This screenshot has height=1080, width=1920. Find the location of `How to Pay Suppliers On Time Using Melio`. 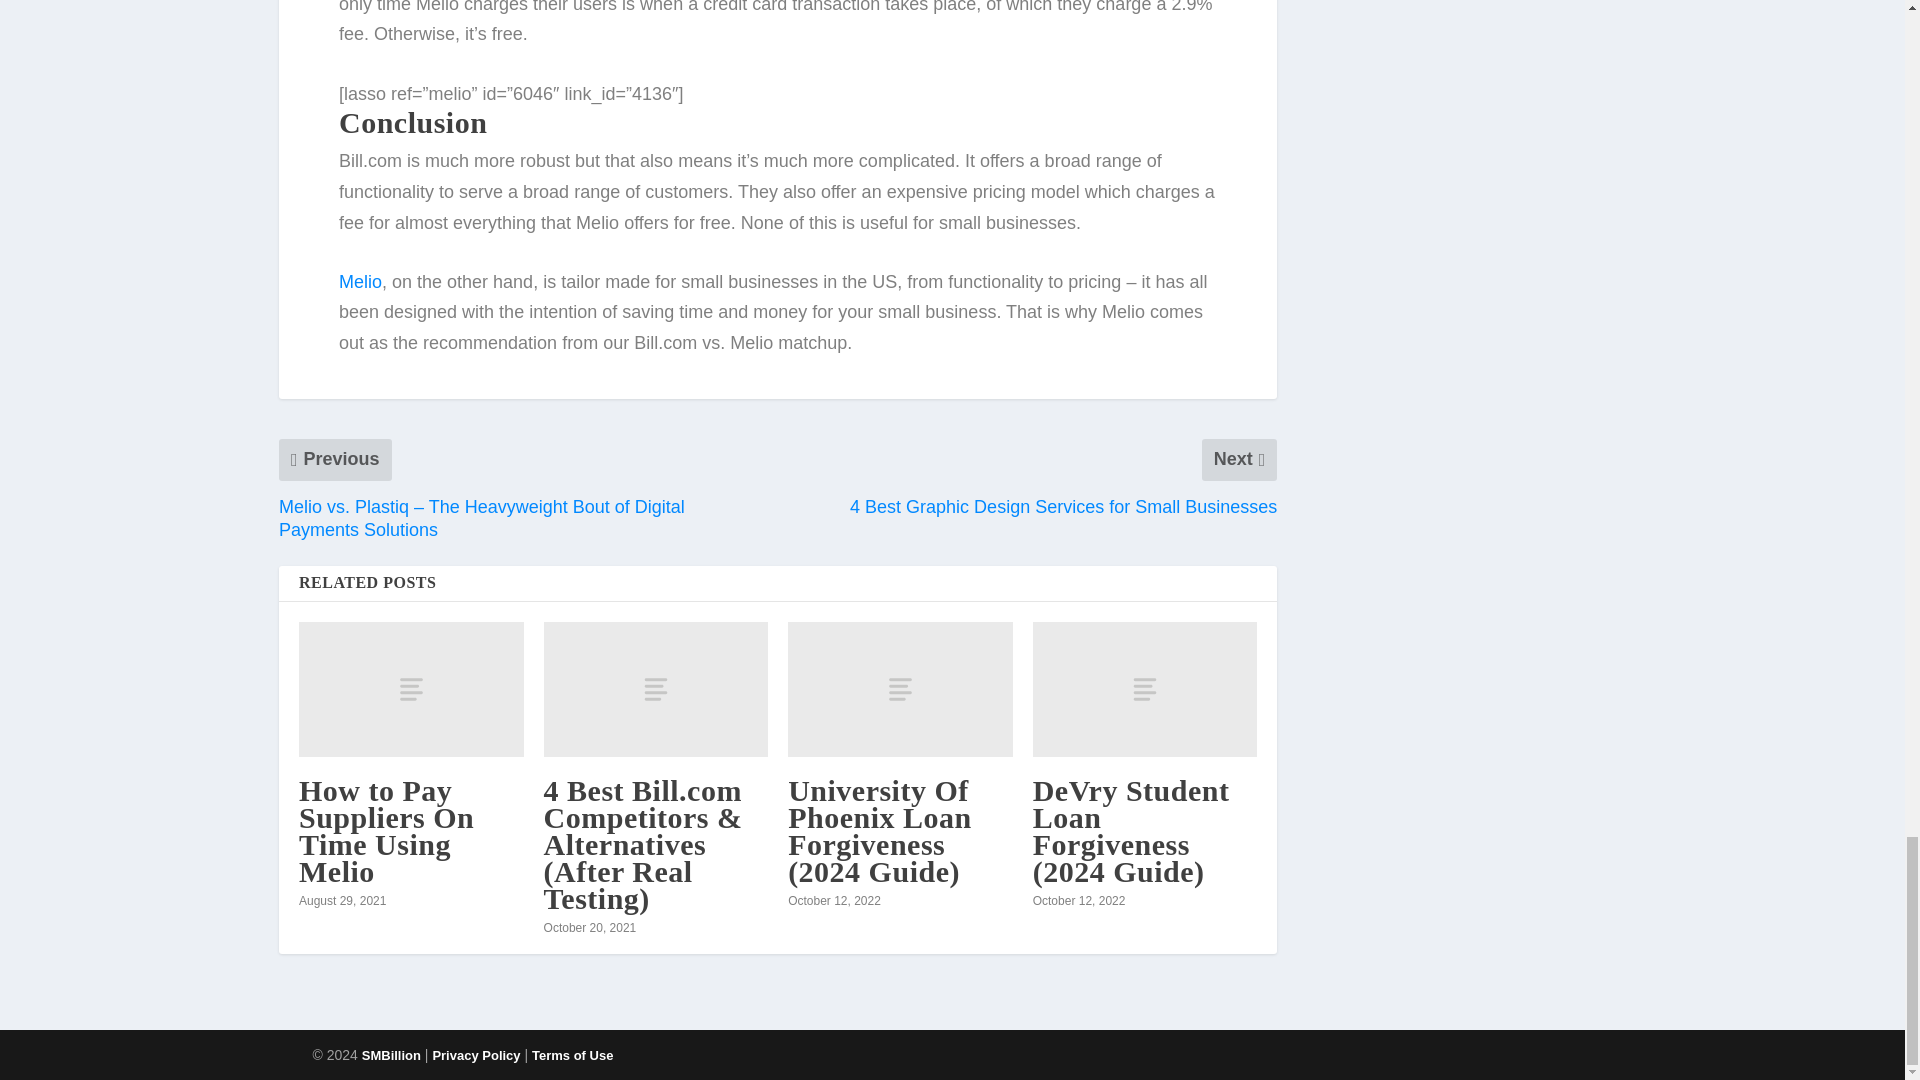

How to Pay Suppliers On Time Using Melio is located at coordinates (412, 690).